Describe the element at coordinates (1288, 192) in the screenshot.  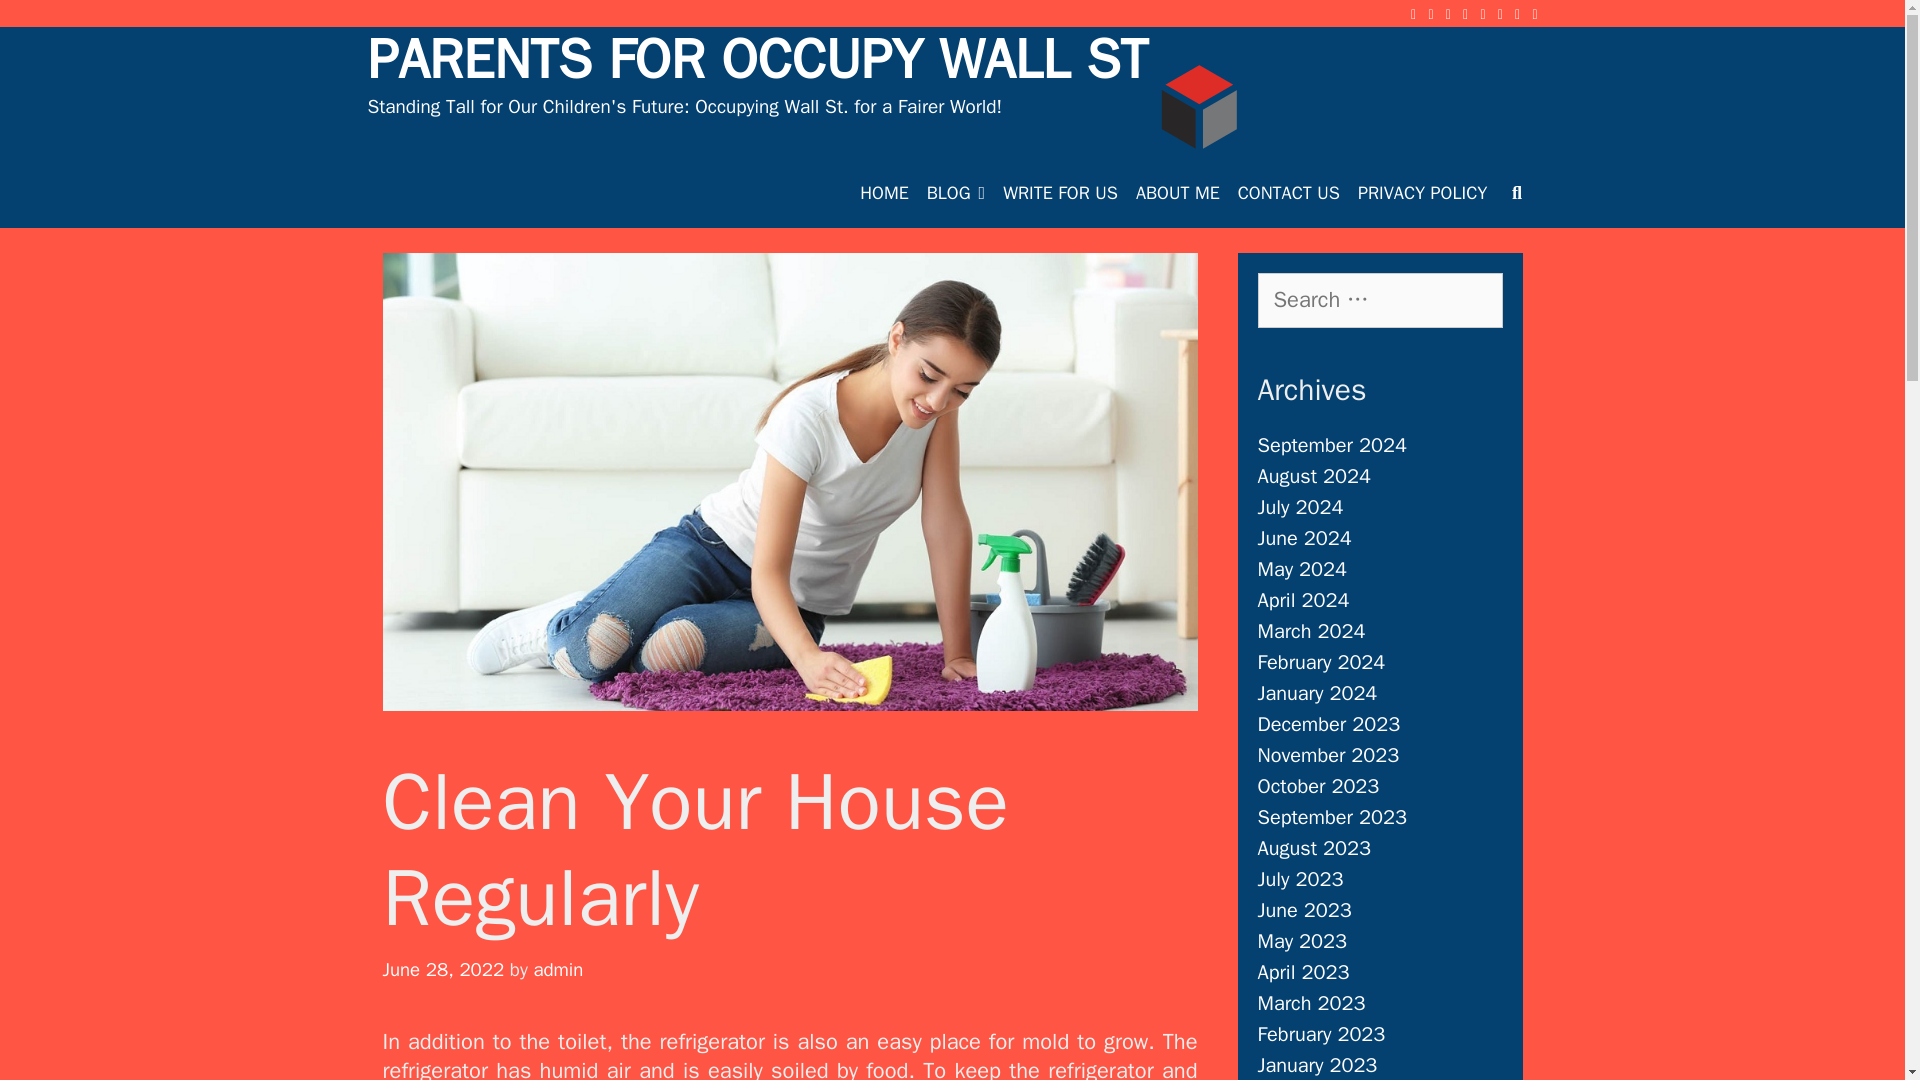
I see `CONTACT US` at that location.